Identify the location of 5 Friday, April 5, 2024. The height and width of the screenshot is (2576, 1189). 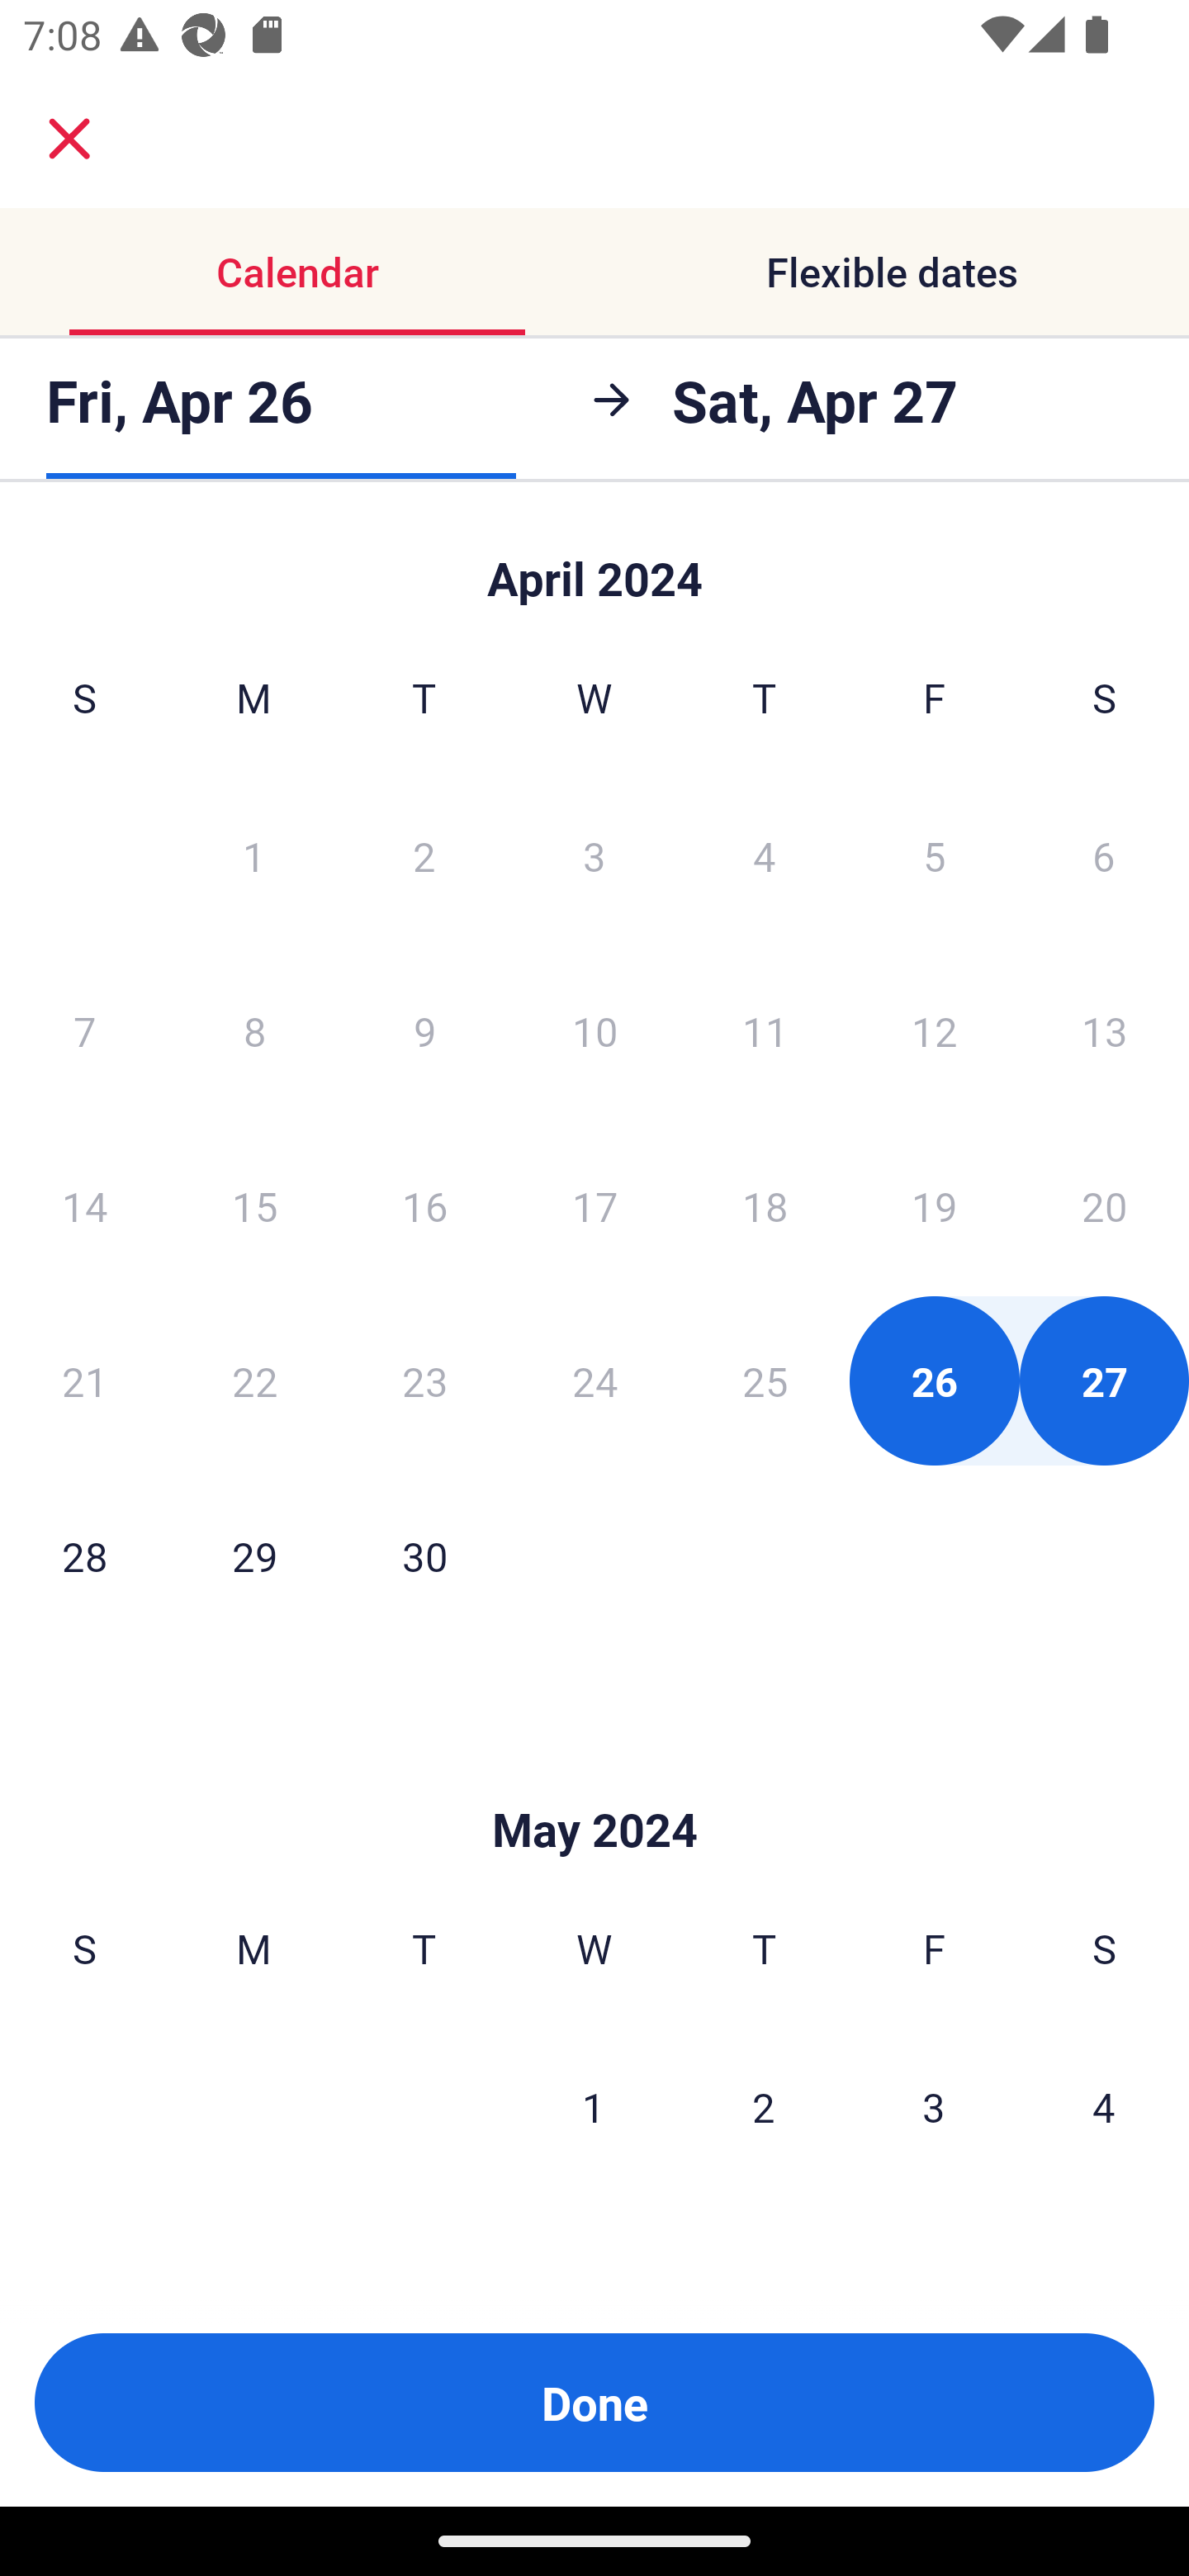
(935, 855).